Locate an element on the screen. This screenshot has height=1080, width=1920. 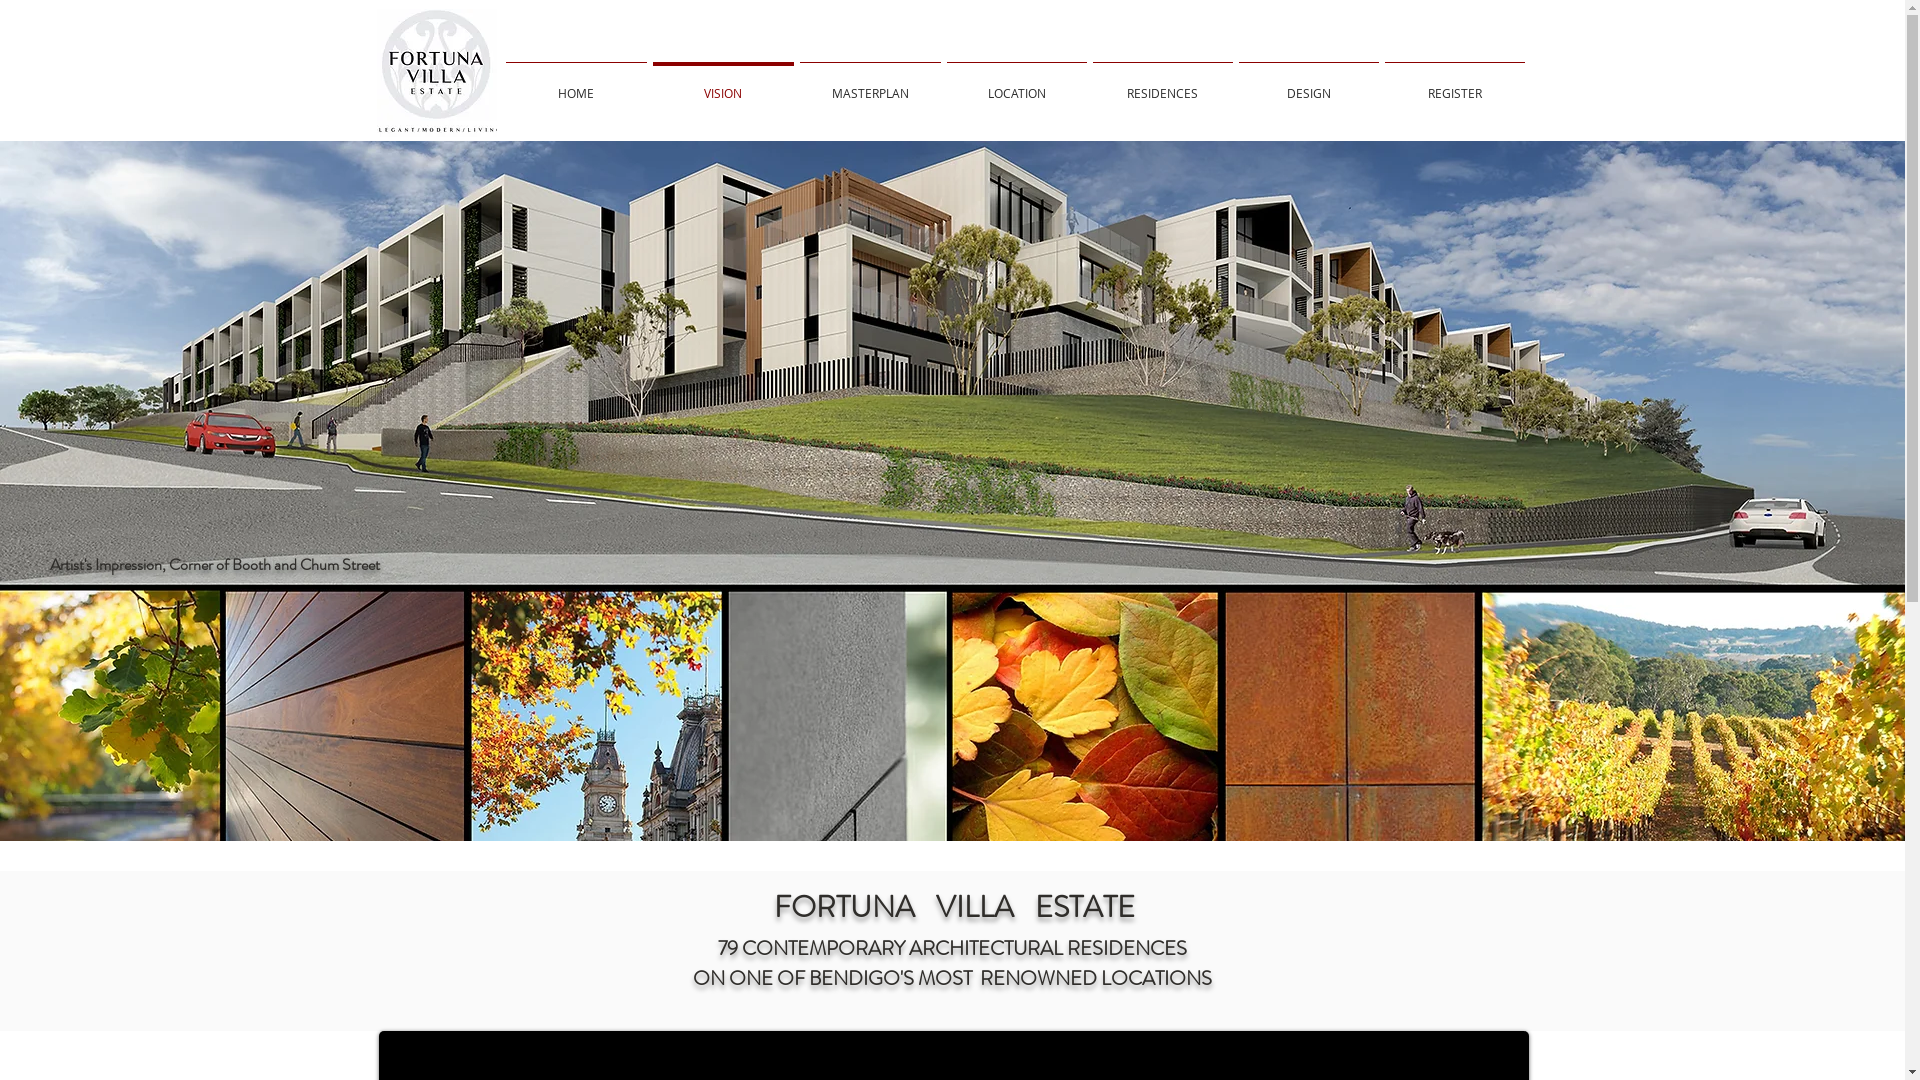
LOCATION is located at coordinates (1017, 84).